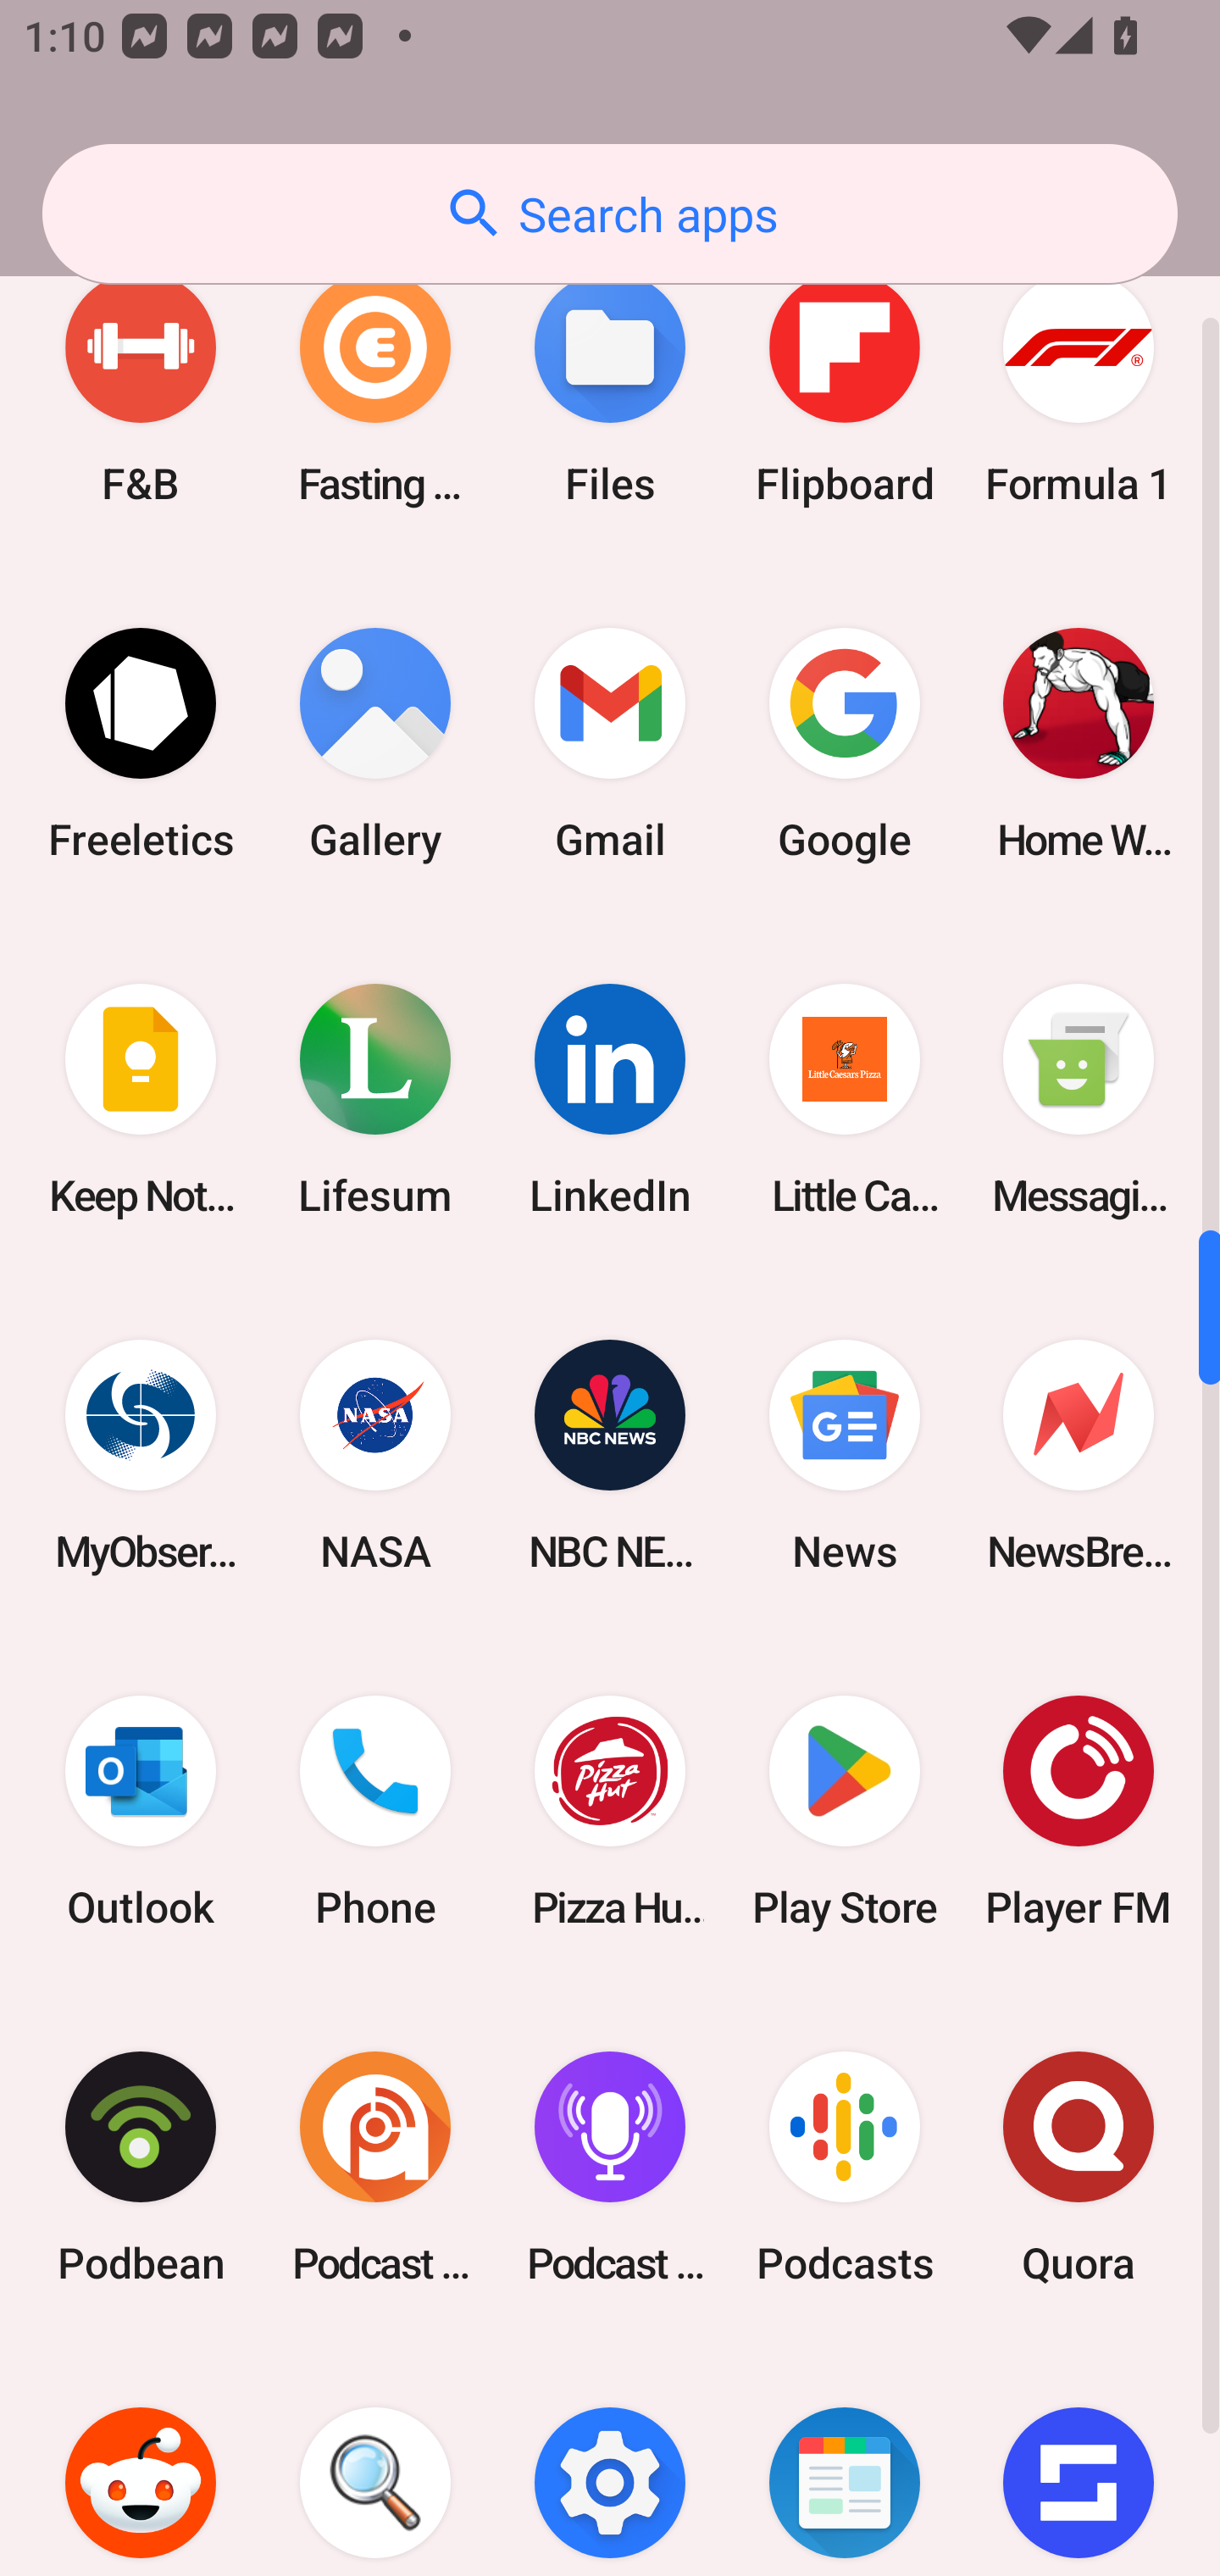  I want to click on Outlook, so click(141, 1810).